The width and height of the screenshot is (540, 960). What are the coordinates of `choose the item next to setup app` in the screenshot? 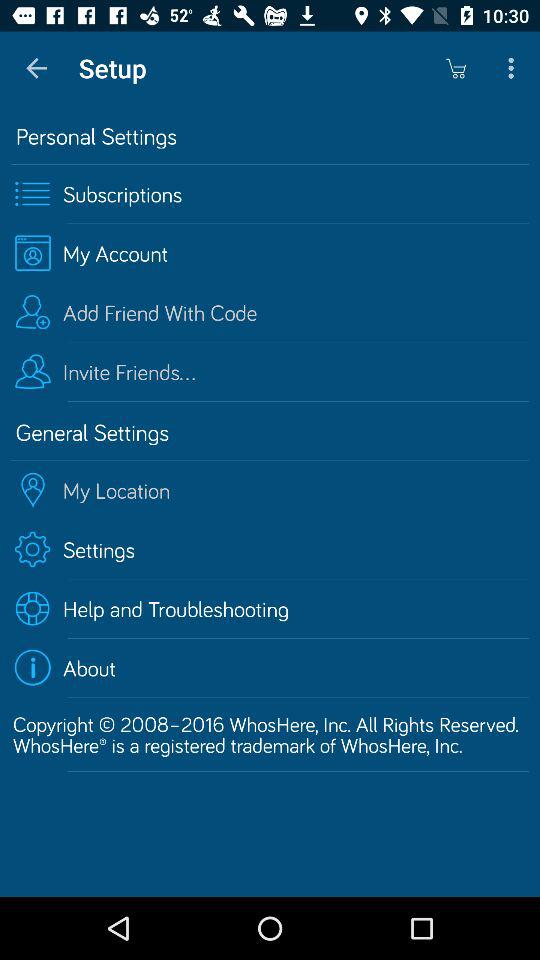 It's located at (456, 68).